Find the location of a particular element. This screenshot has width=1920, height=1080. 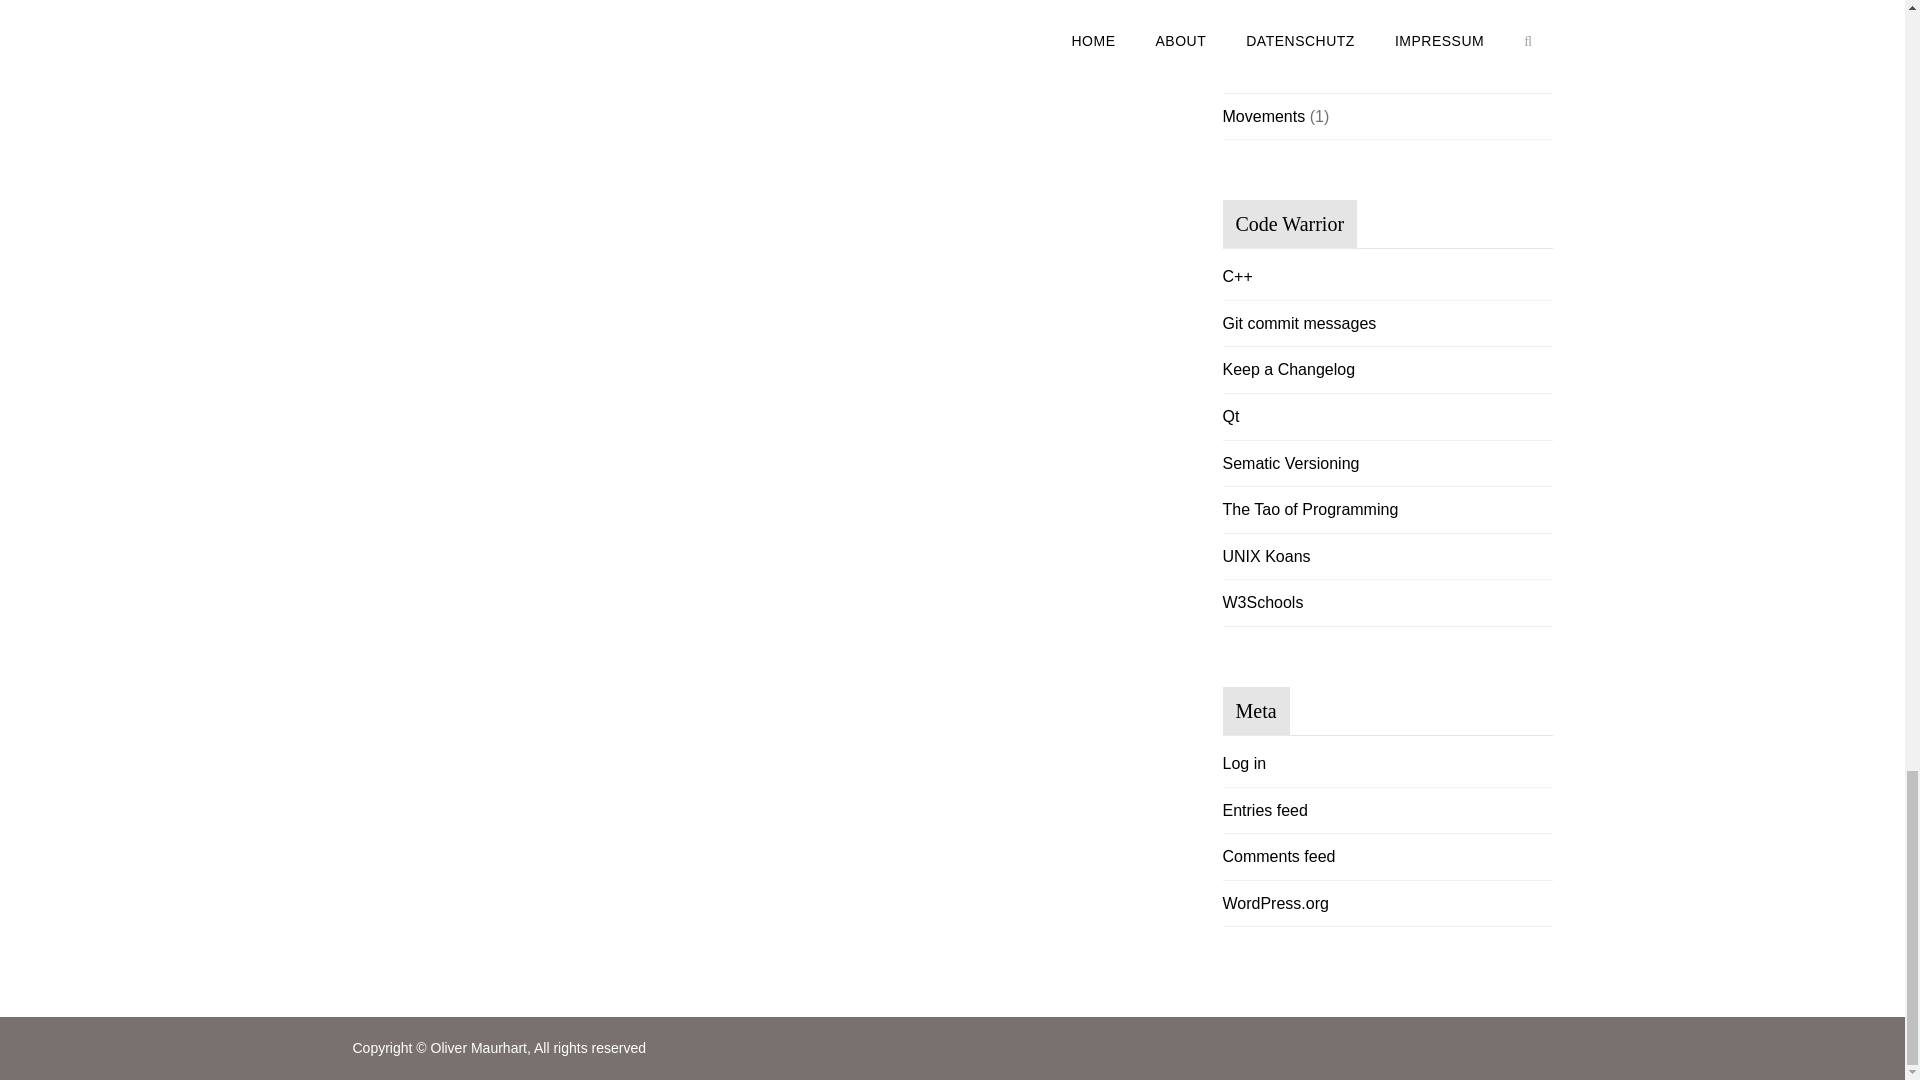

The Tao of Programming is located at coordinates (1309, 510).